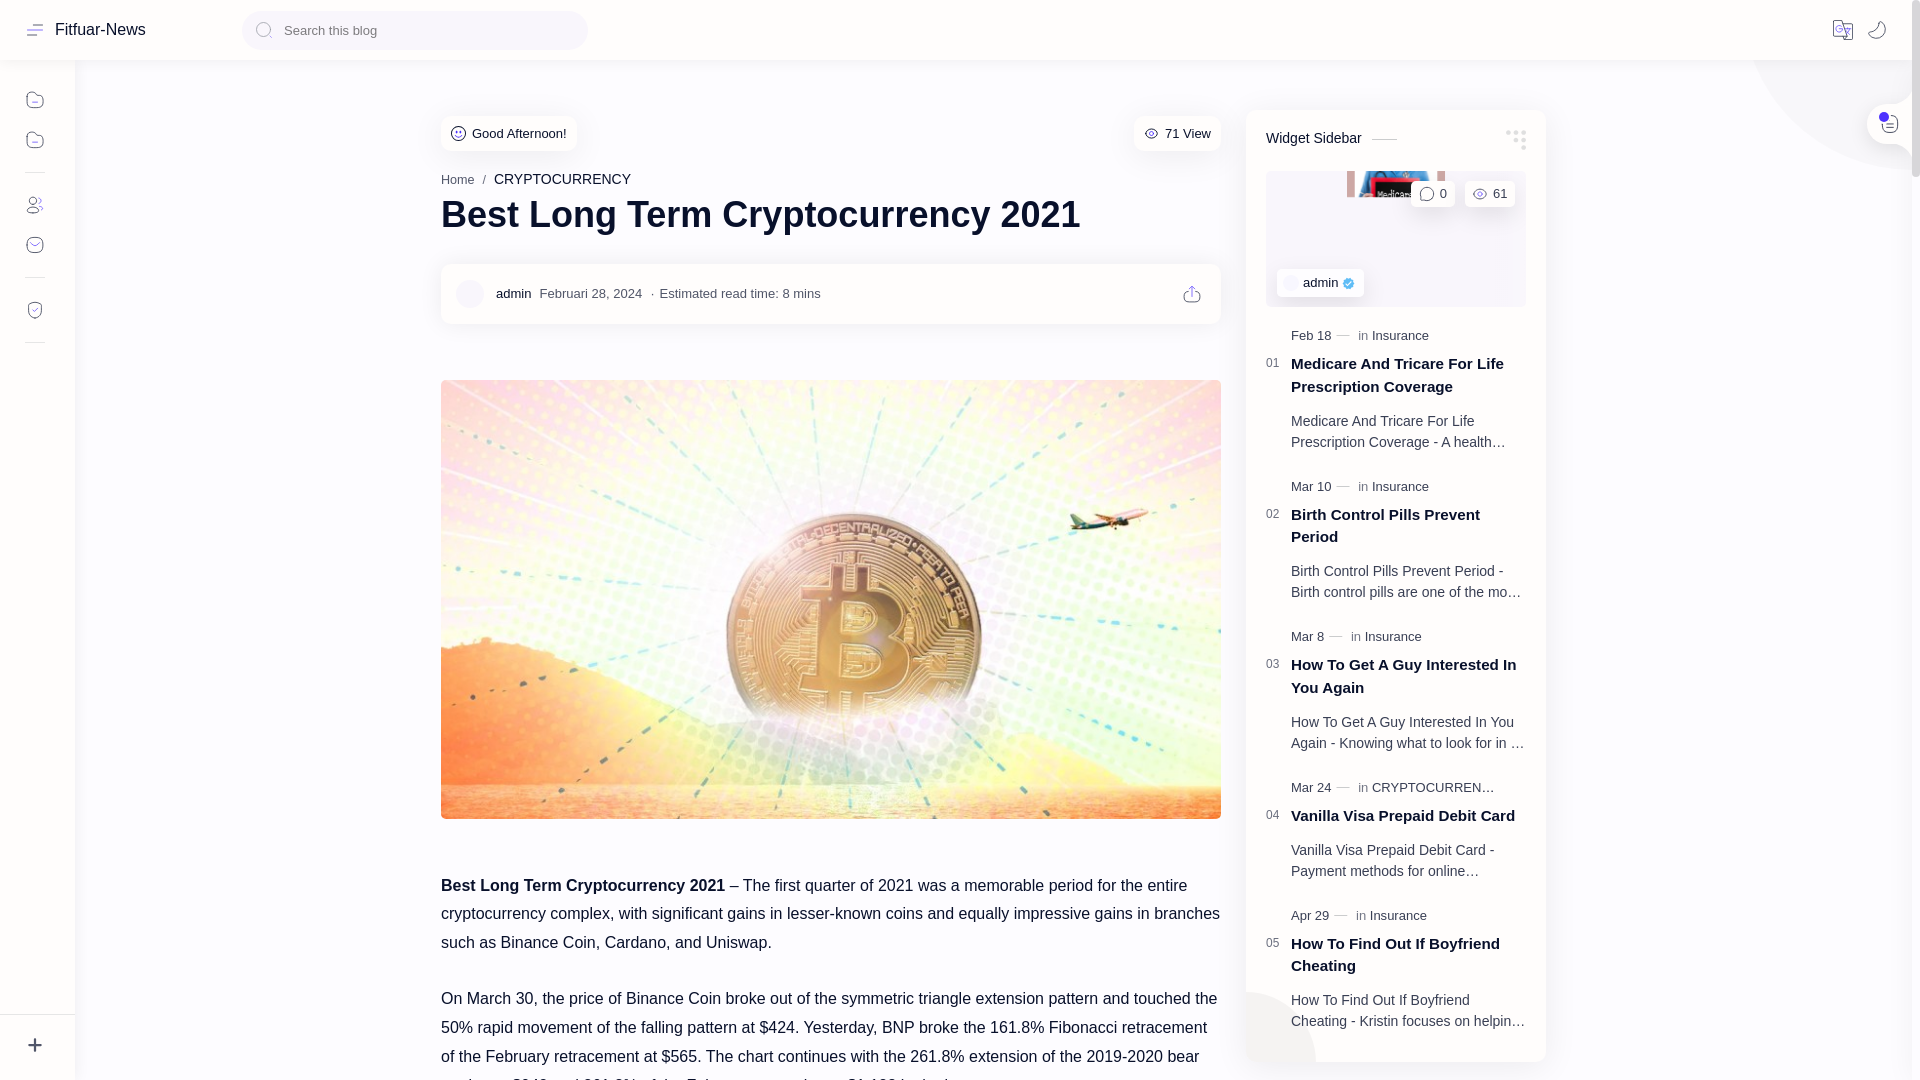 This screenshot has height=1080, width=1920. Describe the element at coordinates (562, 178) in the screenshot. I see `CRYPTOCURRENCY` at that location.